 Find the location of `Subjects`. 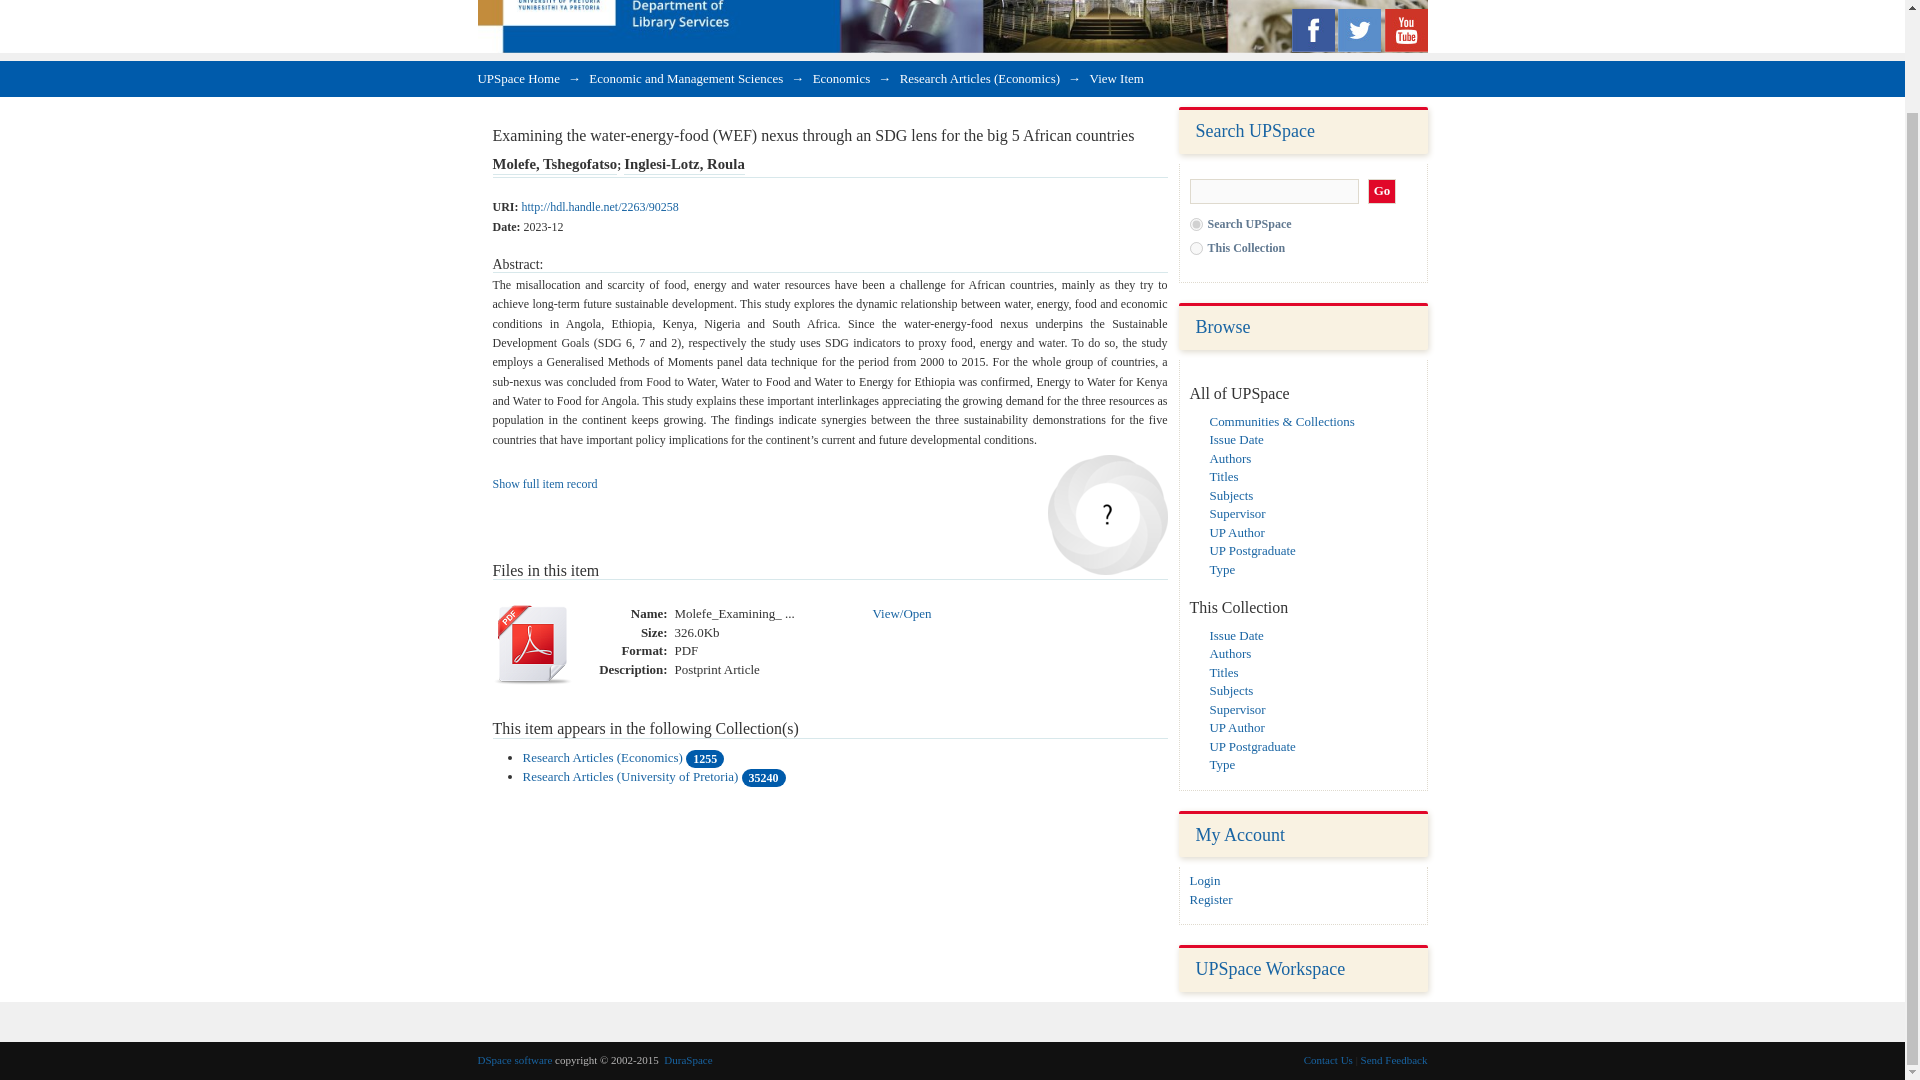

Subjects is located at coordinates (1231, 690).